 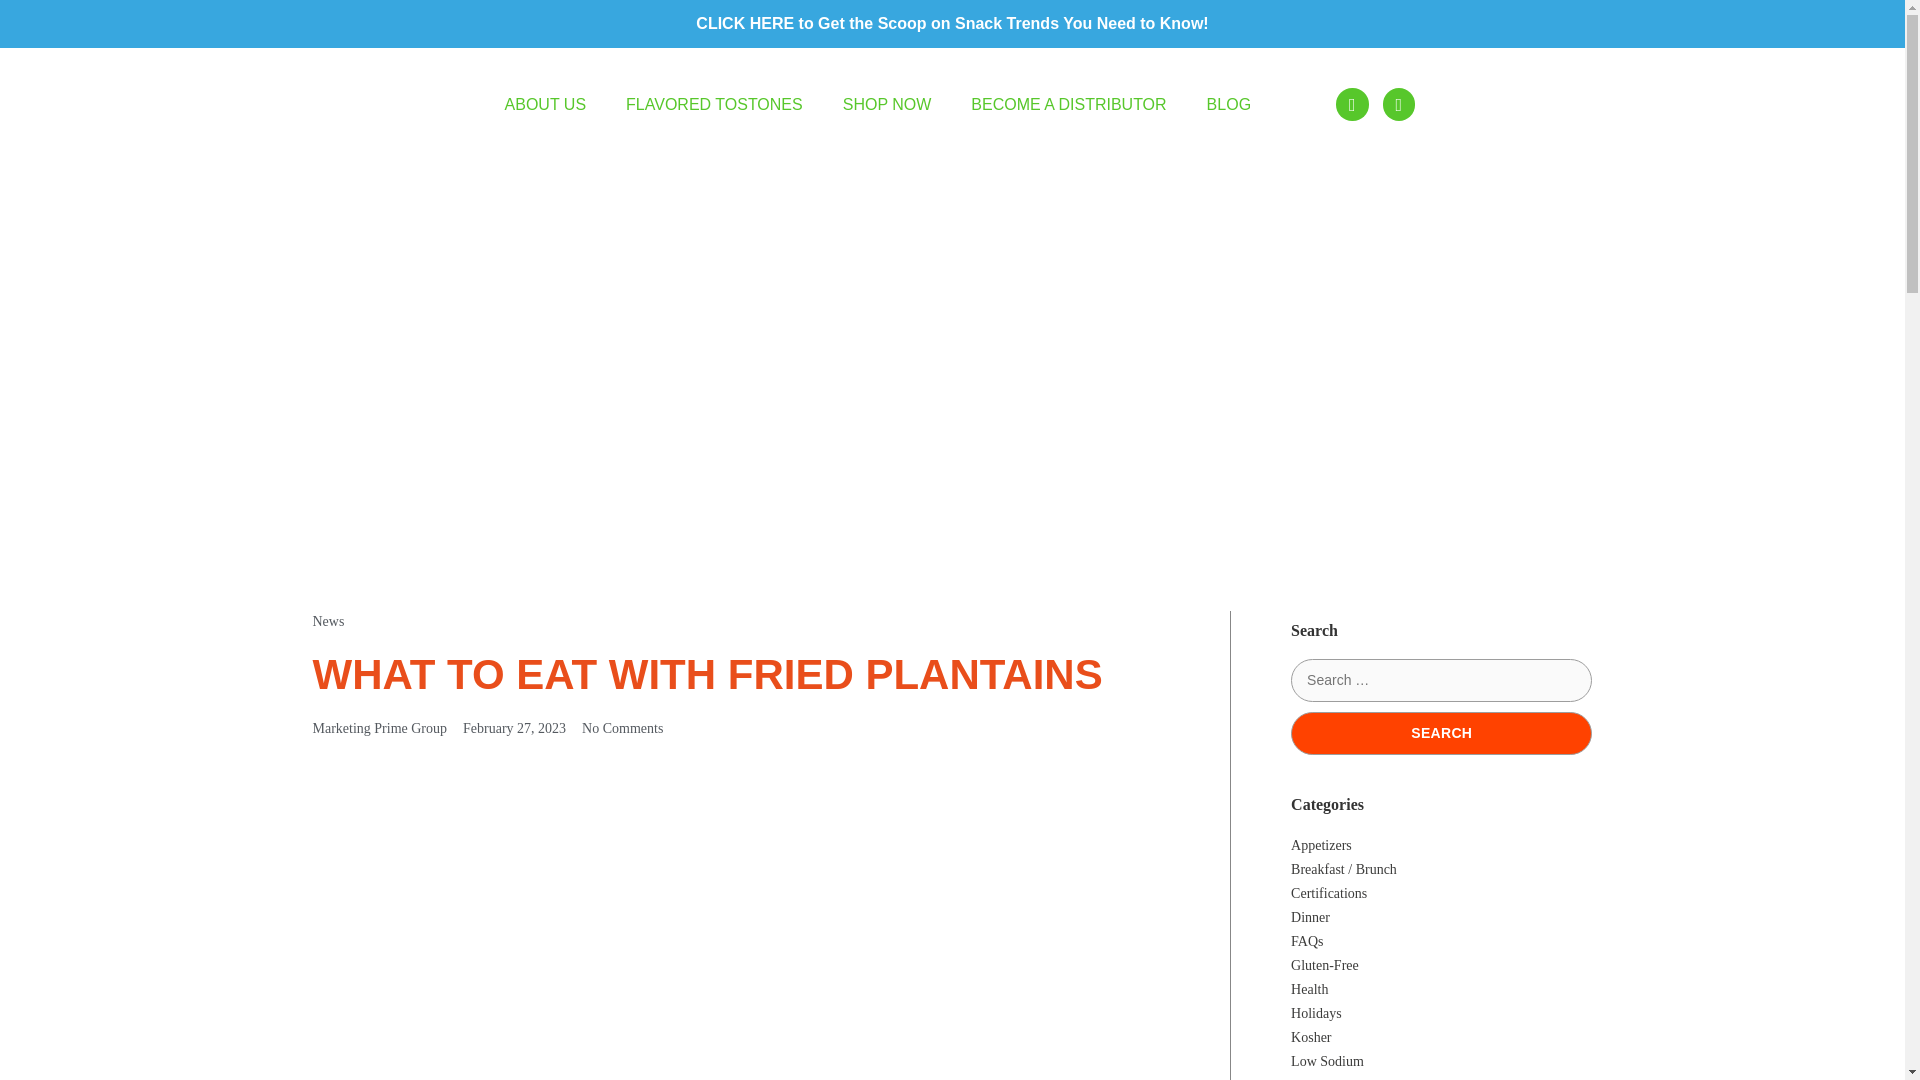 What do you see at coordinates (1068, 105) in the screenshot?
I see `BECOME A DISTRIBUTOR` at bounding box center [1068, 105].